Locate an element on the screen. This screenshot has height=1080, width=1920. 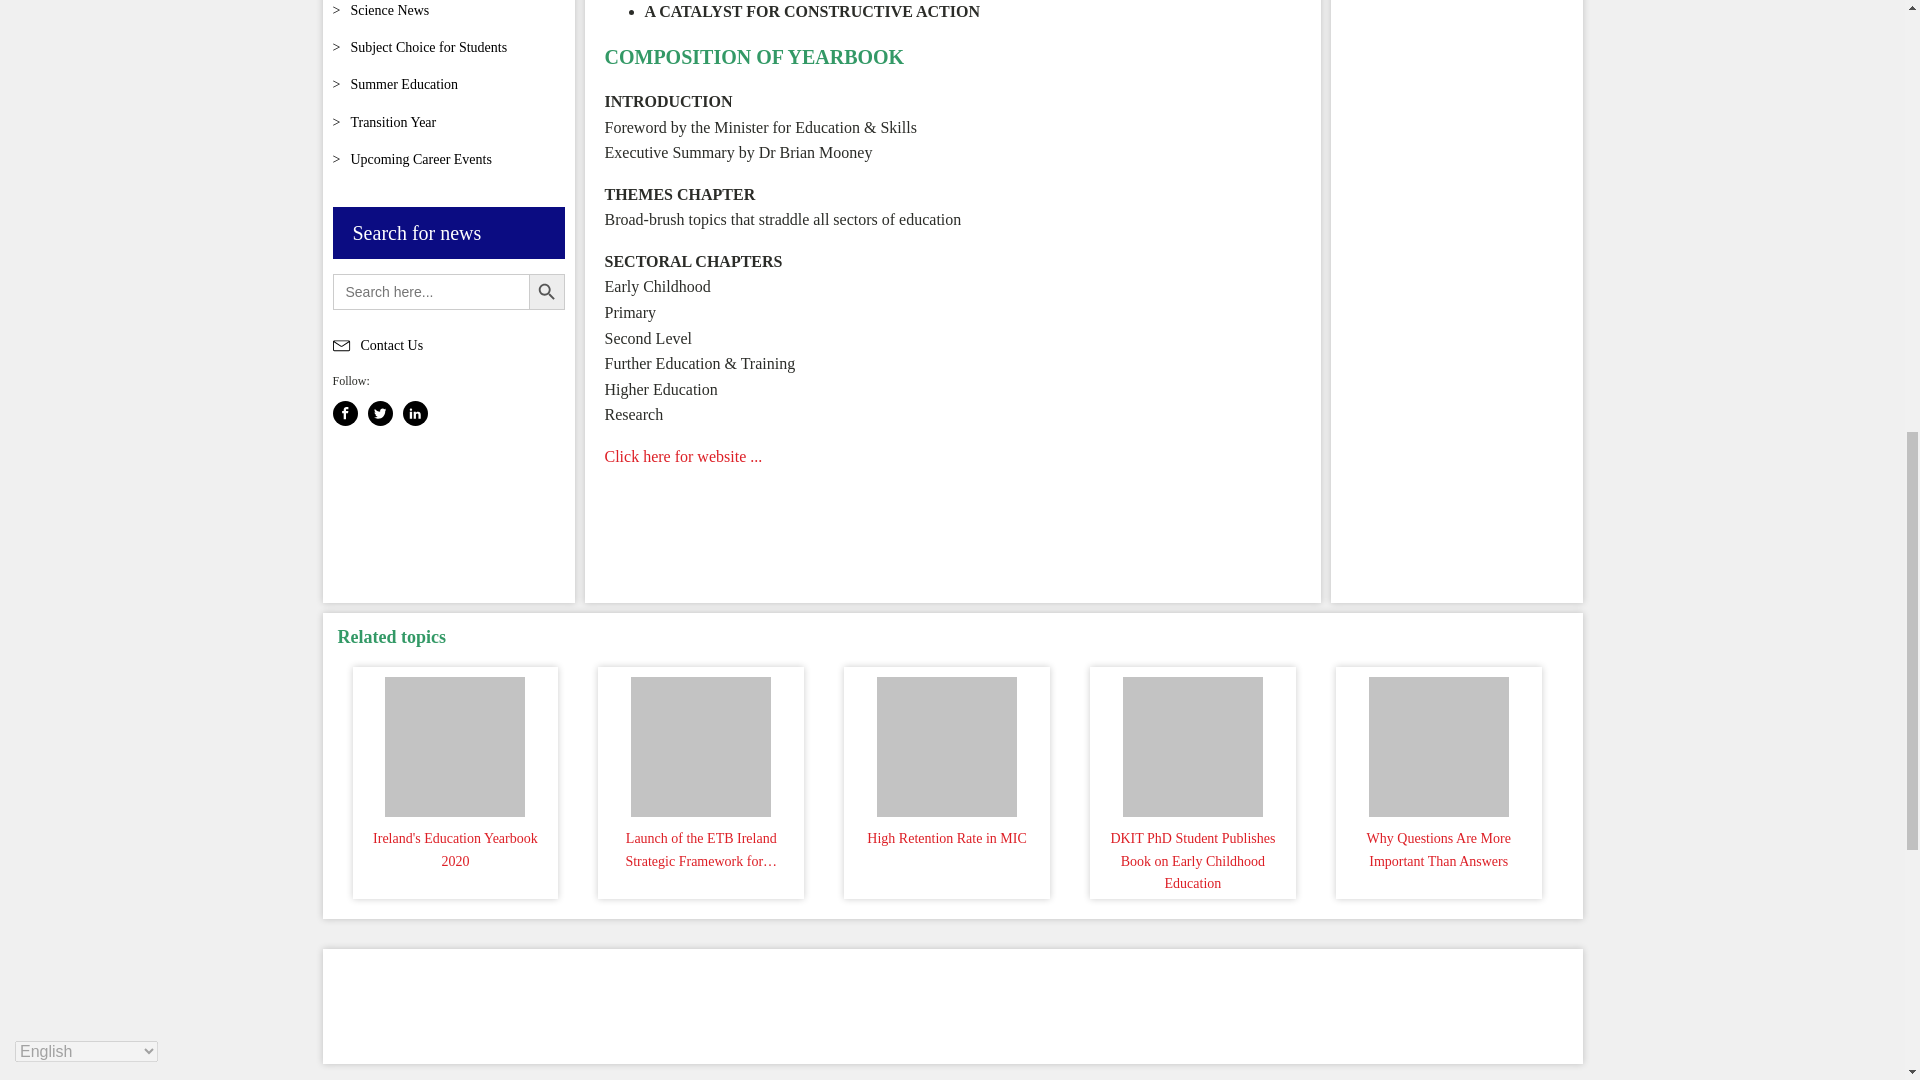
High Retention Rate in MIC is located at coordinates (946, 742).